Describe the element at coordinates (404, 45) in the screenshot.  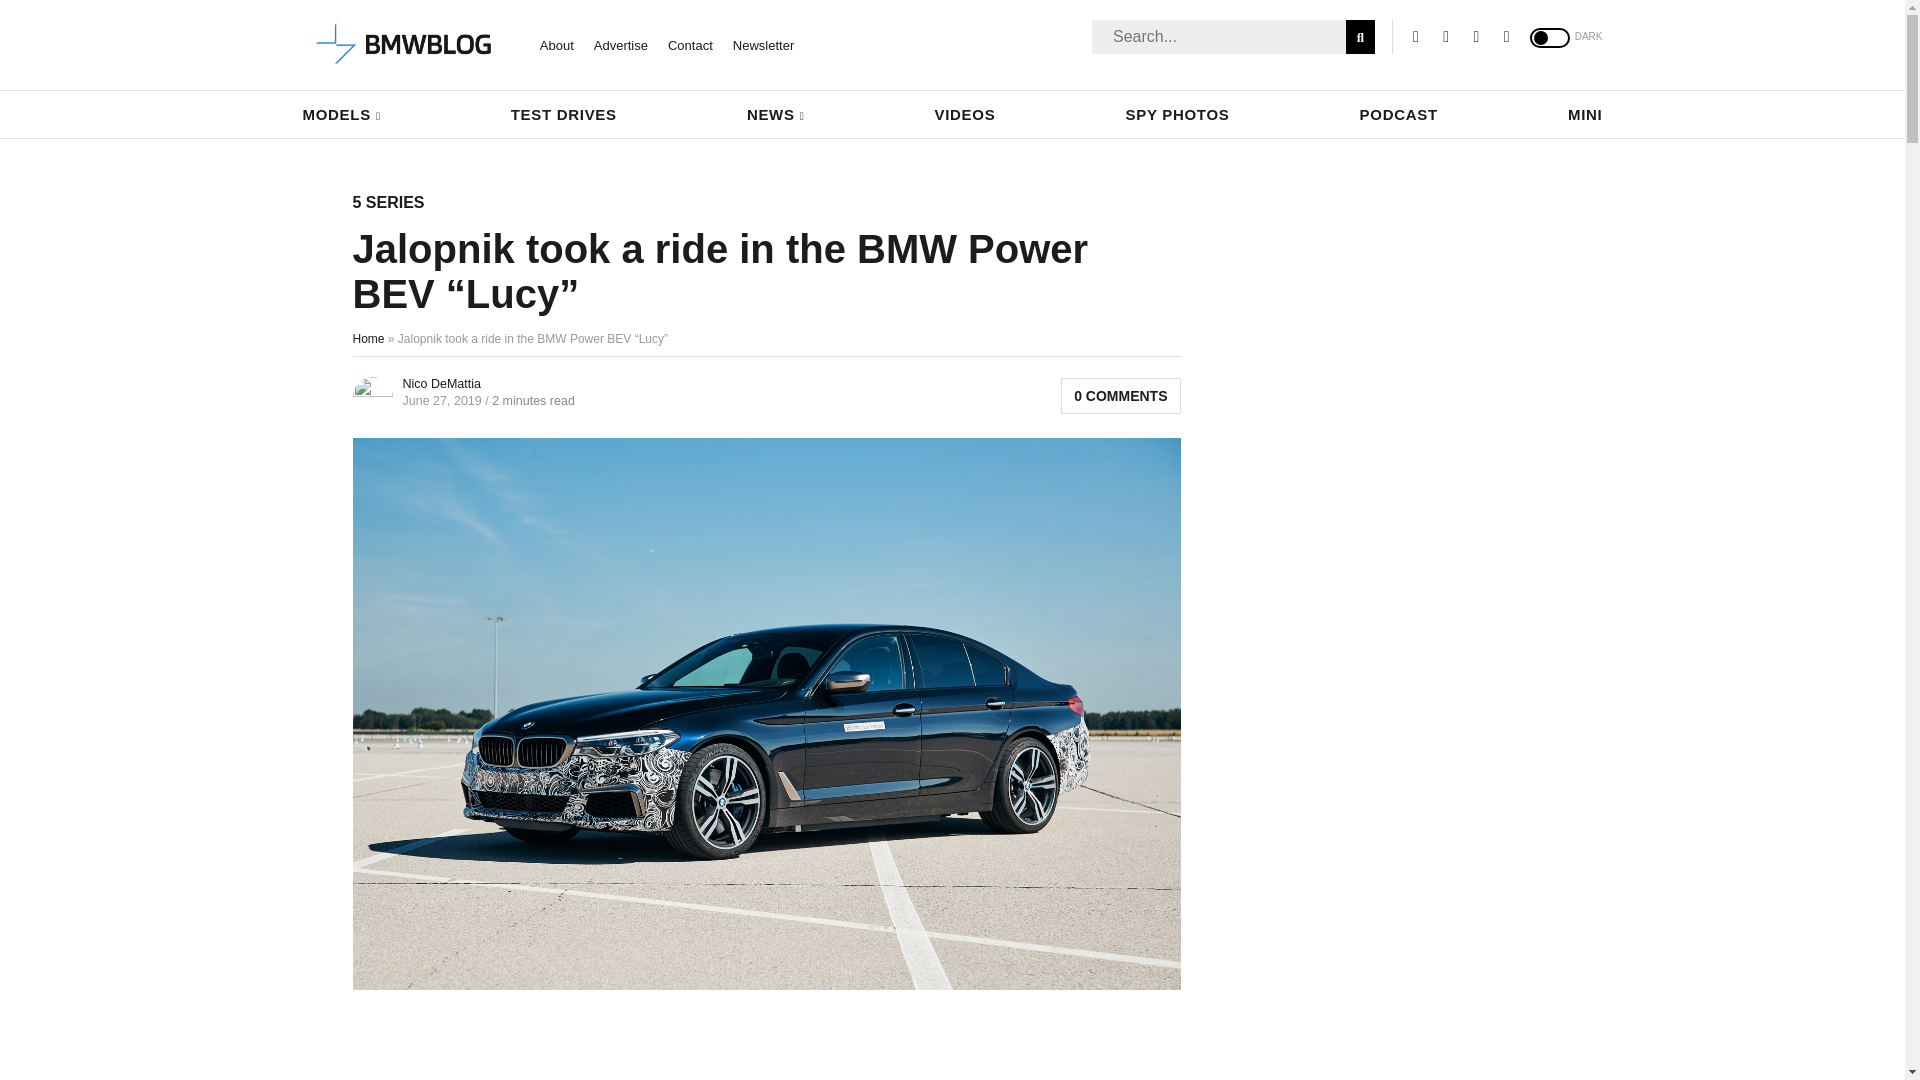
I see `BMW BLOG` at that location.